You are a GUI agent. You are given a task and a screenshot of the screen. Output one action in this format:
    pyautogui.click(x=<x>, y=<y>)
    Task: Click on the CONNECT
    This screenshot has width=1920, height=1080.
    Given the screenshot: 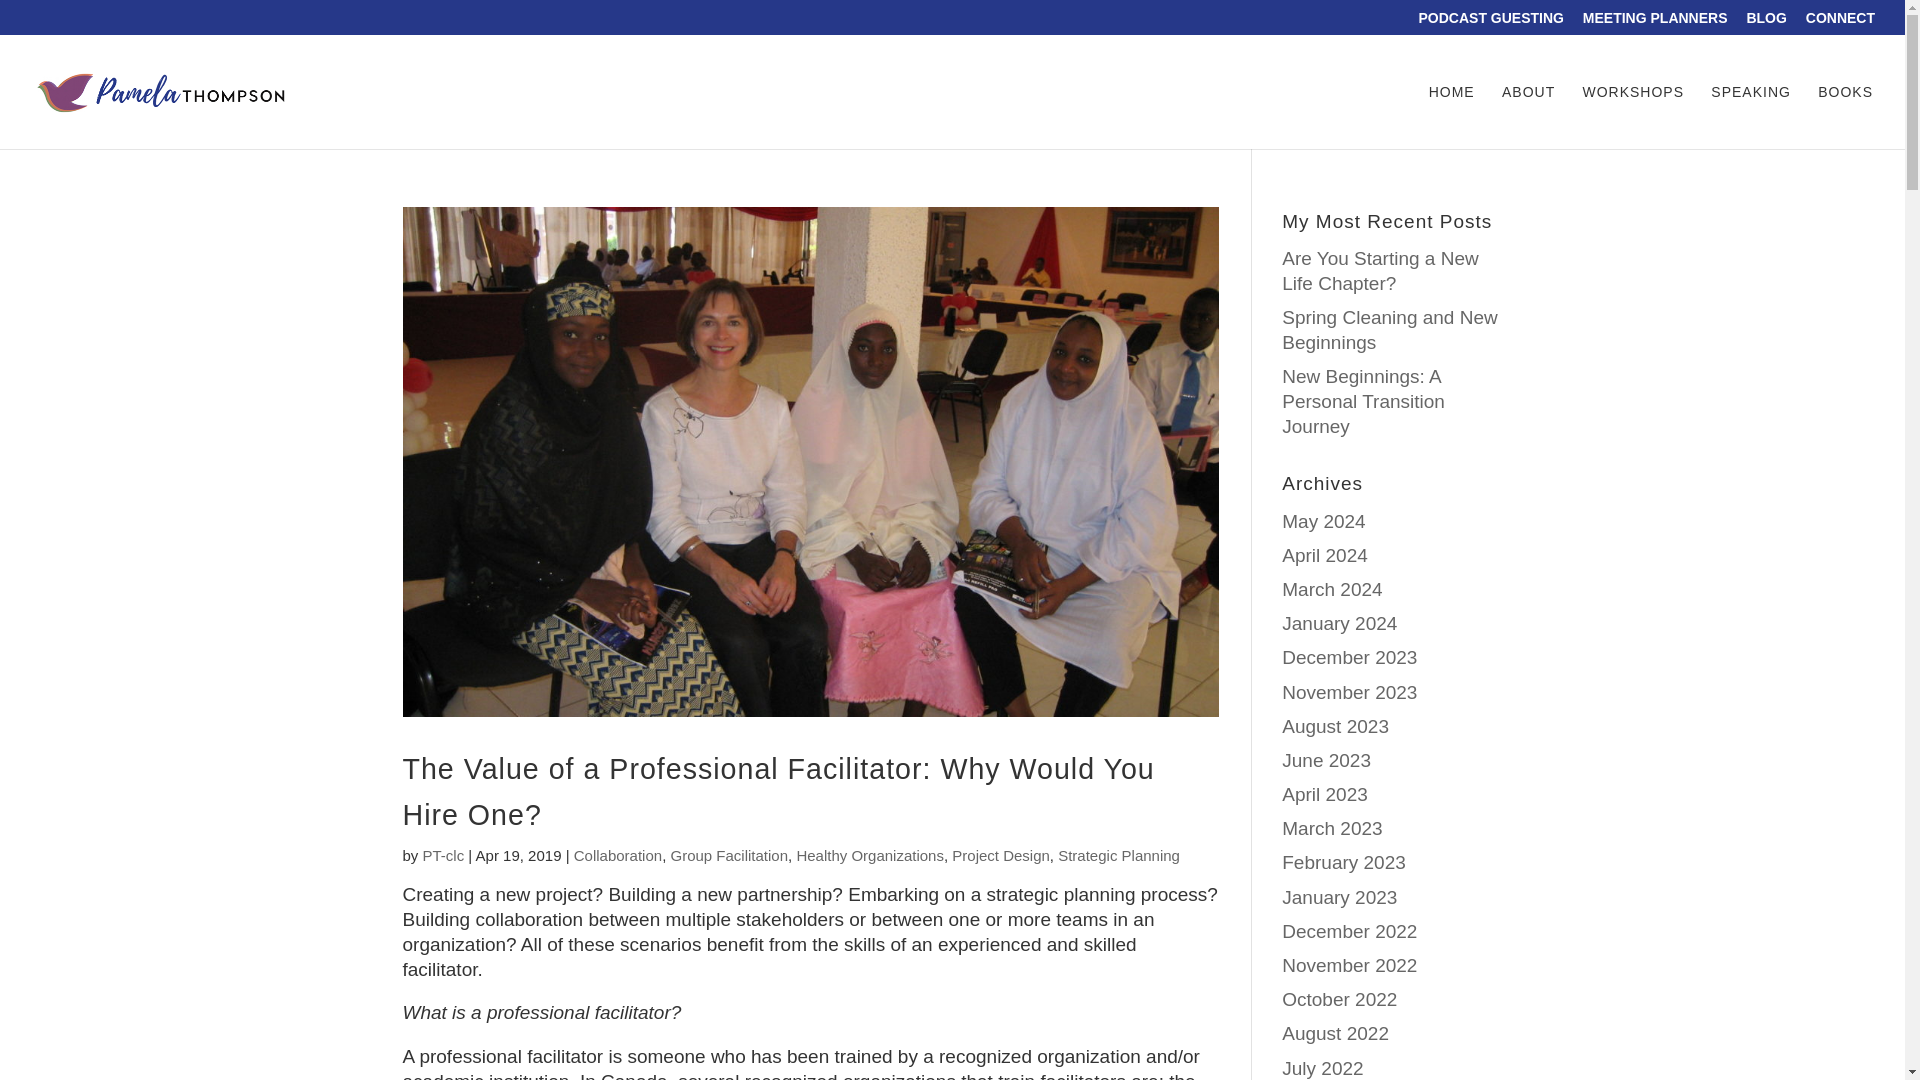 What is the action you would take?
    pyautogui.click(x=1840, y=22)
    